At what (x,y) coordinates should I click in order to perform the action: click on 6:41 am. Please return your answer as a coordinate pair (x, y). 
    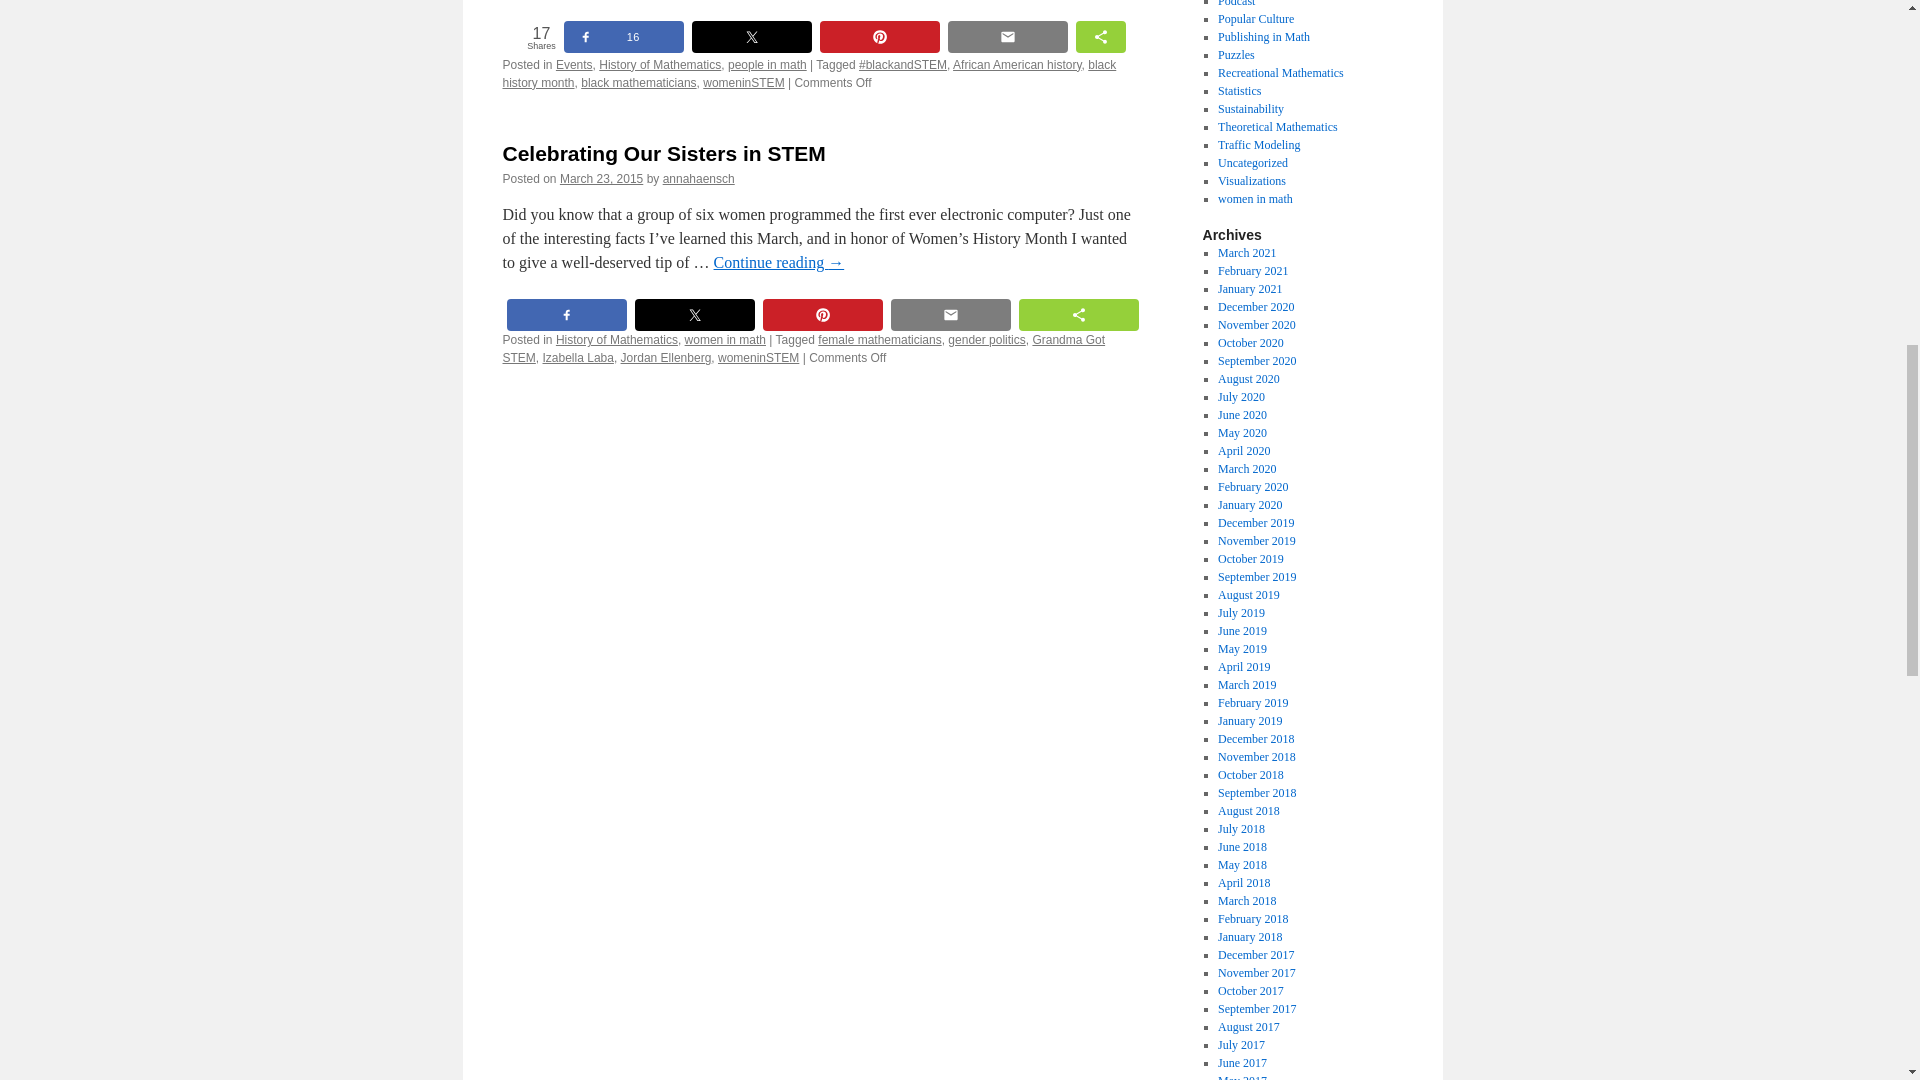
    Looking at the image, I should click on (602, 178).